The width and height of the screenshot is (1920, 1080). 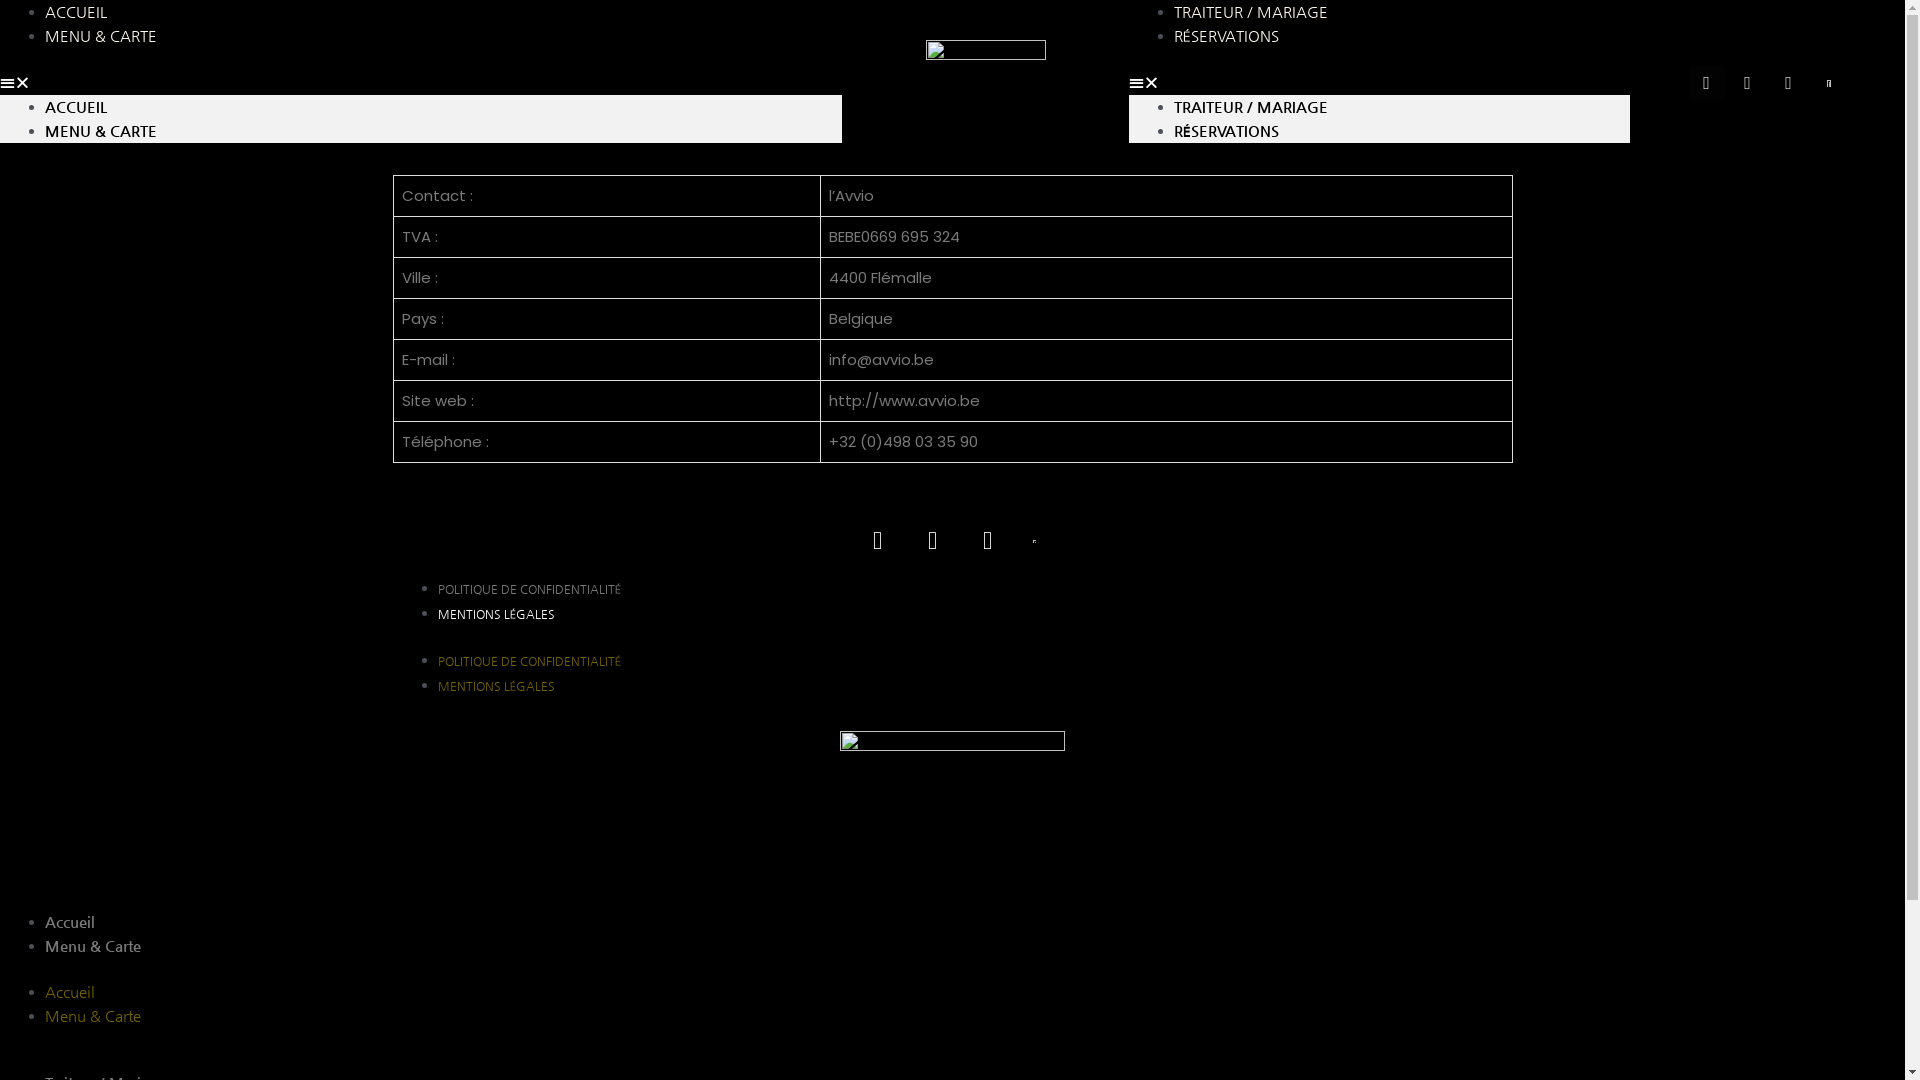 What do you see at coordinates (1789, 82) in the screenshot?
I see `Tripadvisor` at bounding box center [1789, 82].